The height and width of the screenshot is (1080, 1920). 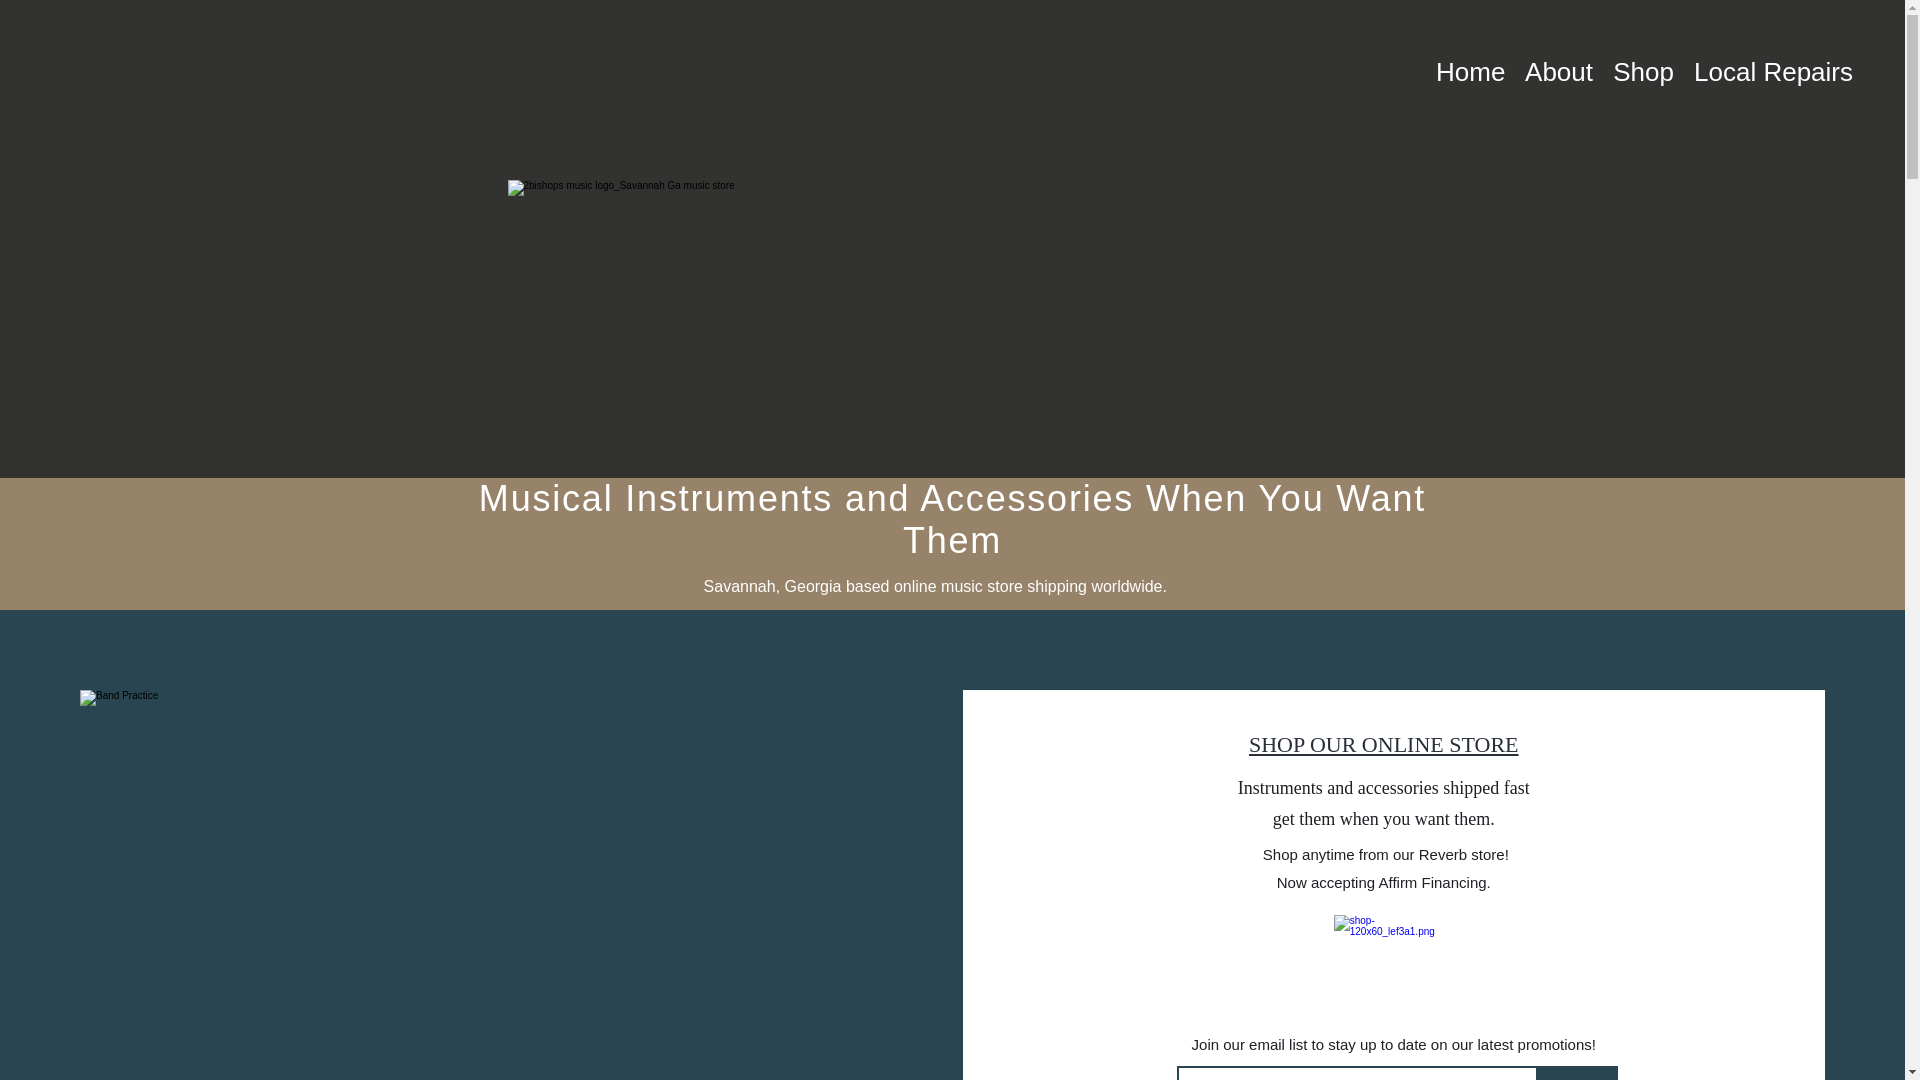 I want to click on Local Repairs, so click(x=1774, y=72).